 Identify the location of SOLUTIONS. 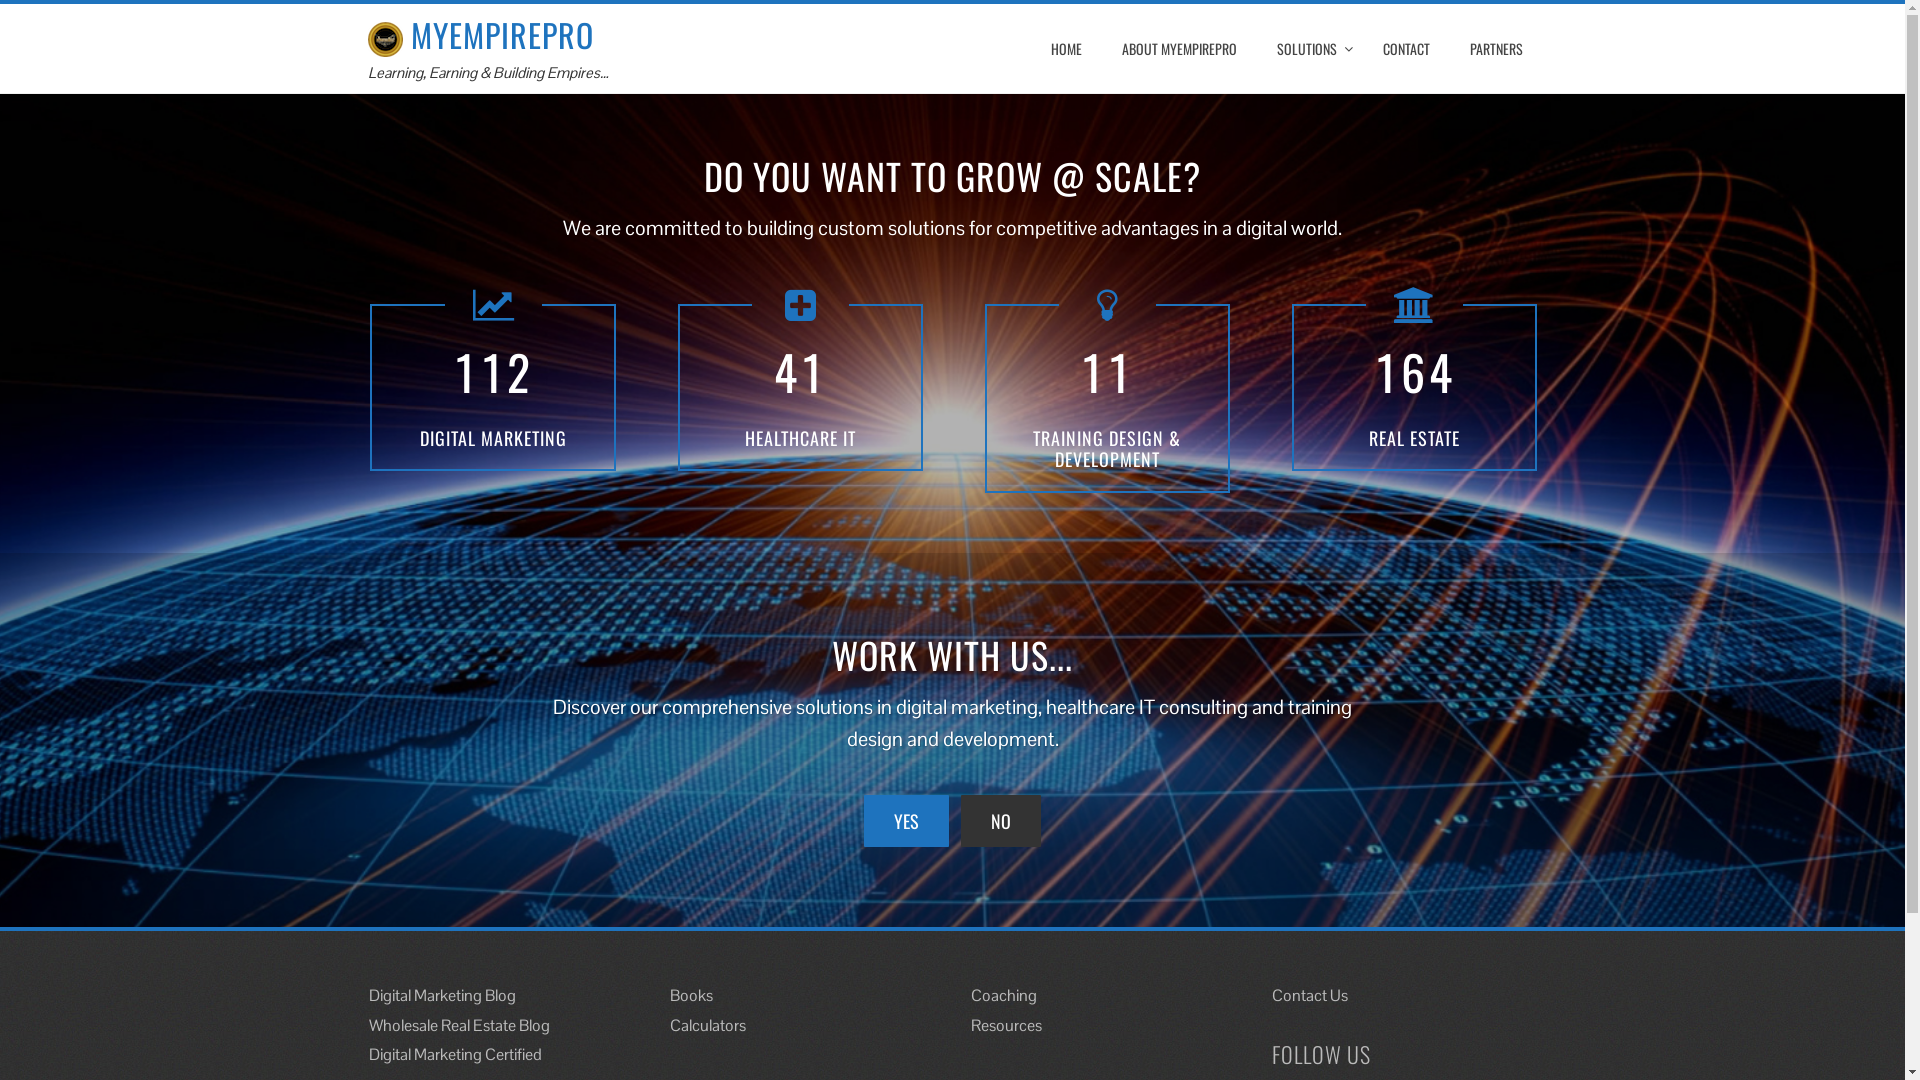
(1310, 49).